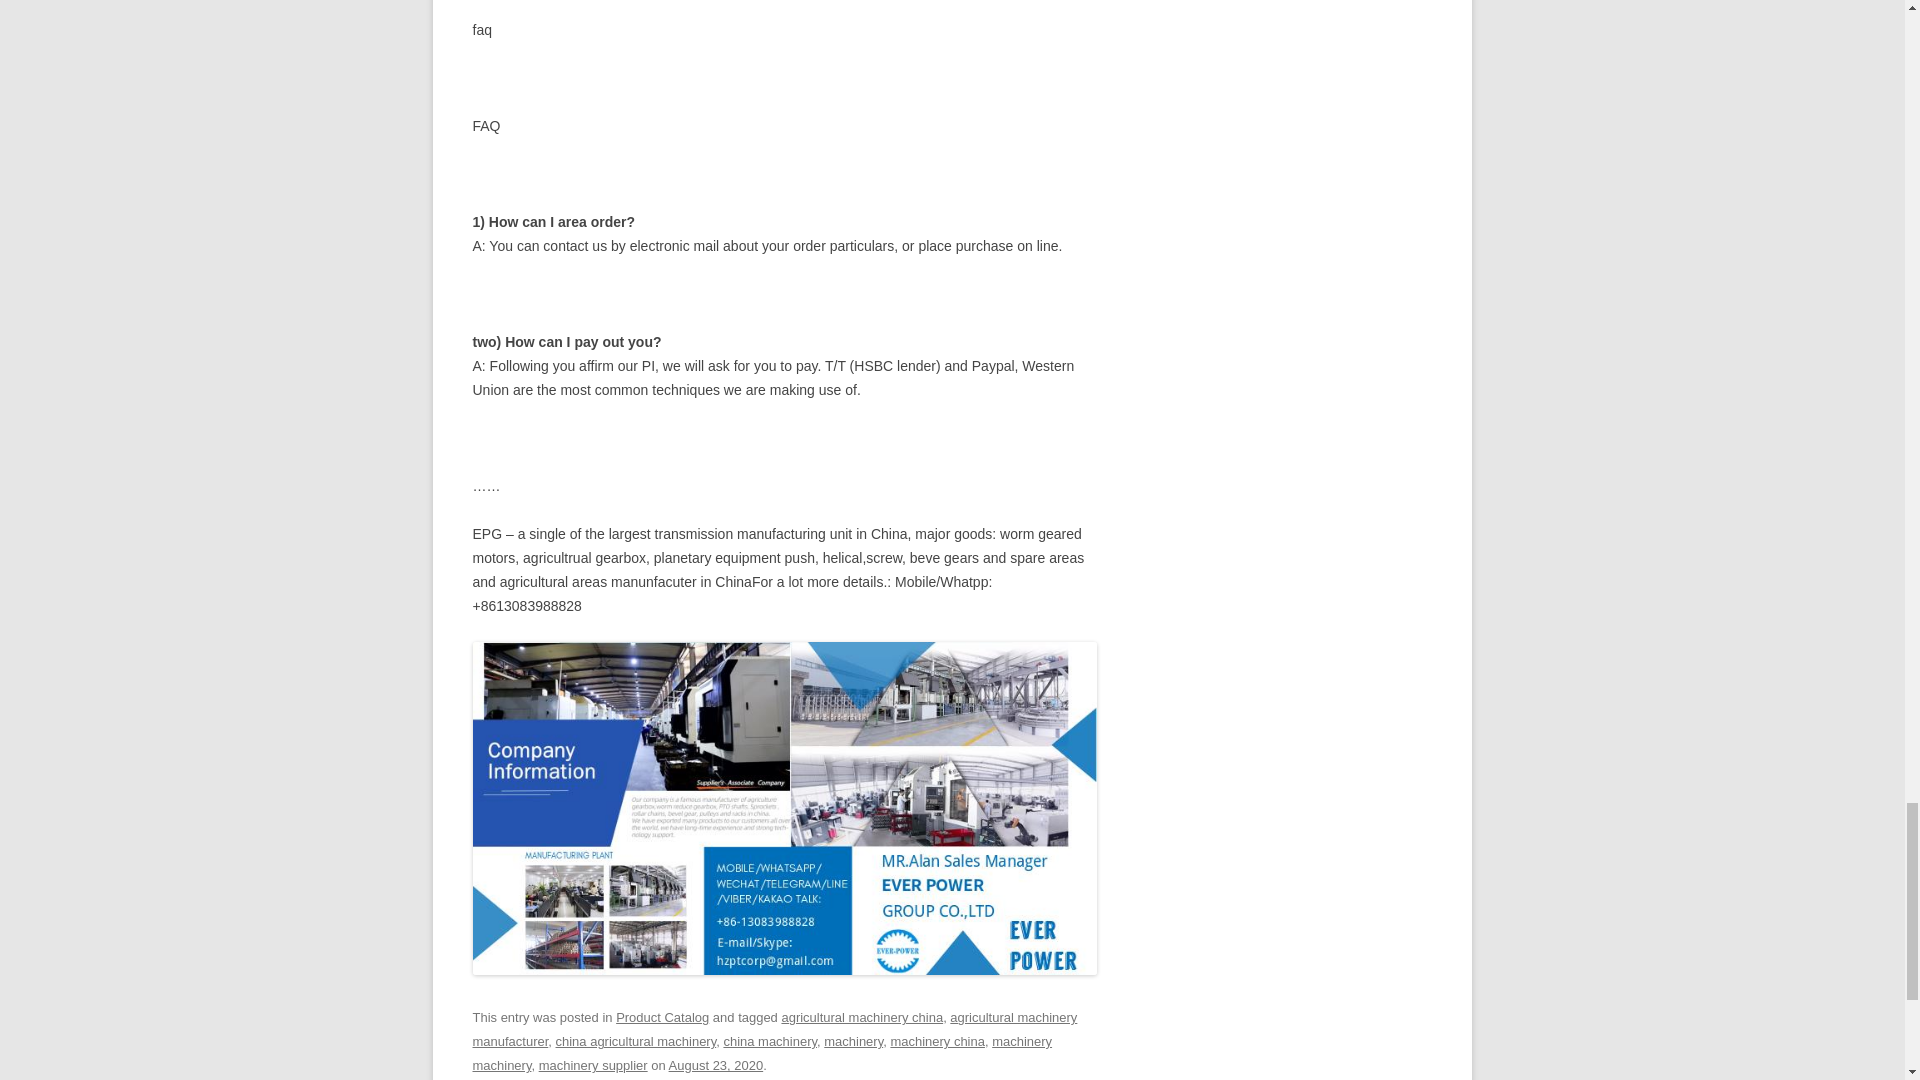  What do you see at coordinates (774, 1028) in the screenshot?
I see `agricultural machinery manufacturer` at bounding box center [774, 1028].